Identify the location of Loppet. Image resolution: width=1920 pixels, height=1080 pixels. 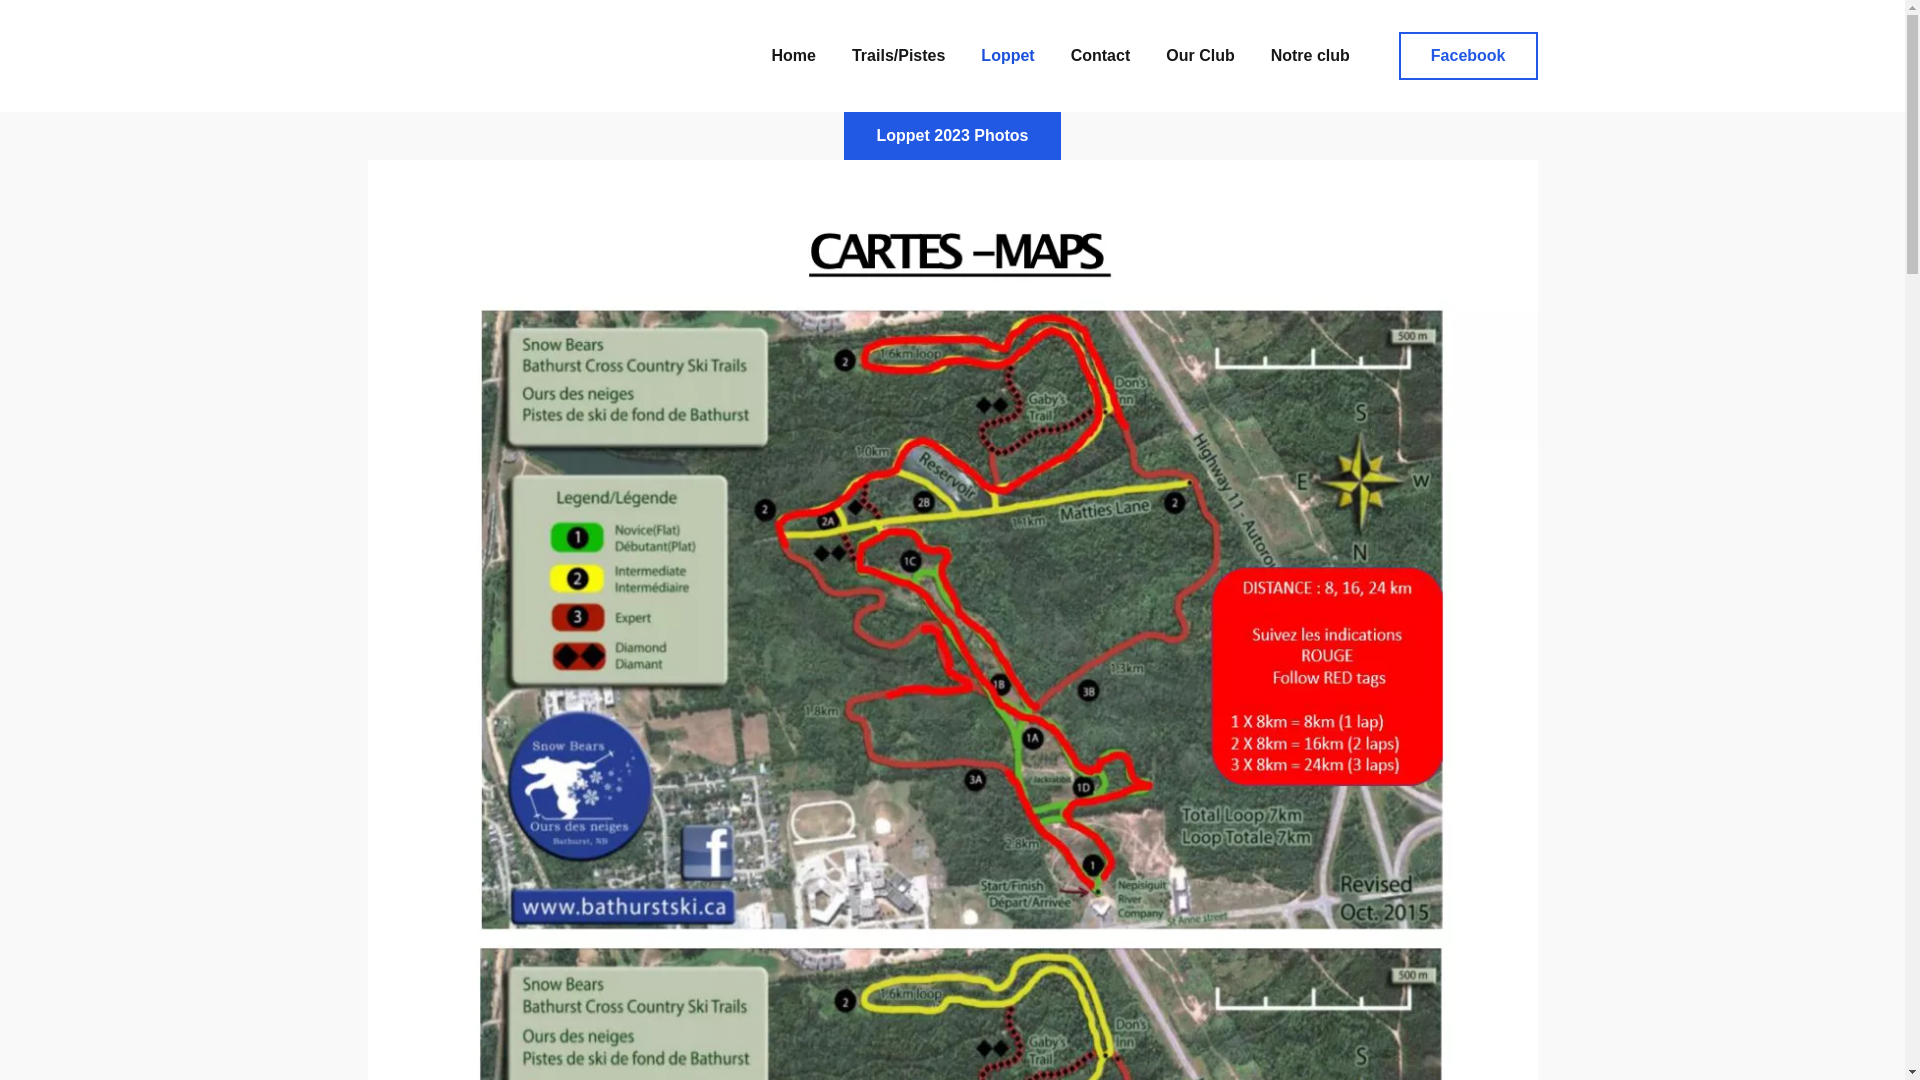
(1008, 56).